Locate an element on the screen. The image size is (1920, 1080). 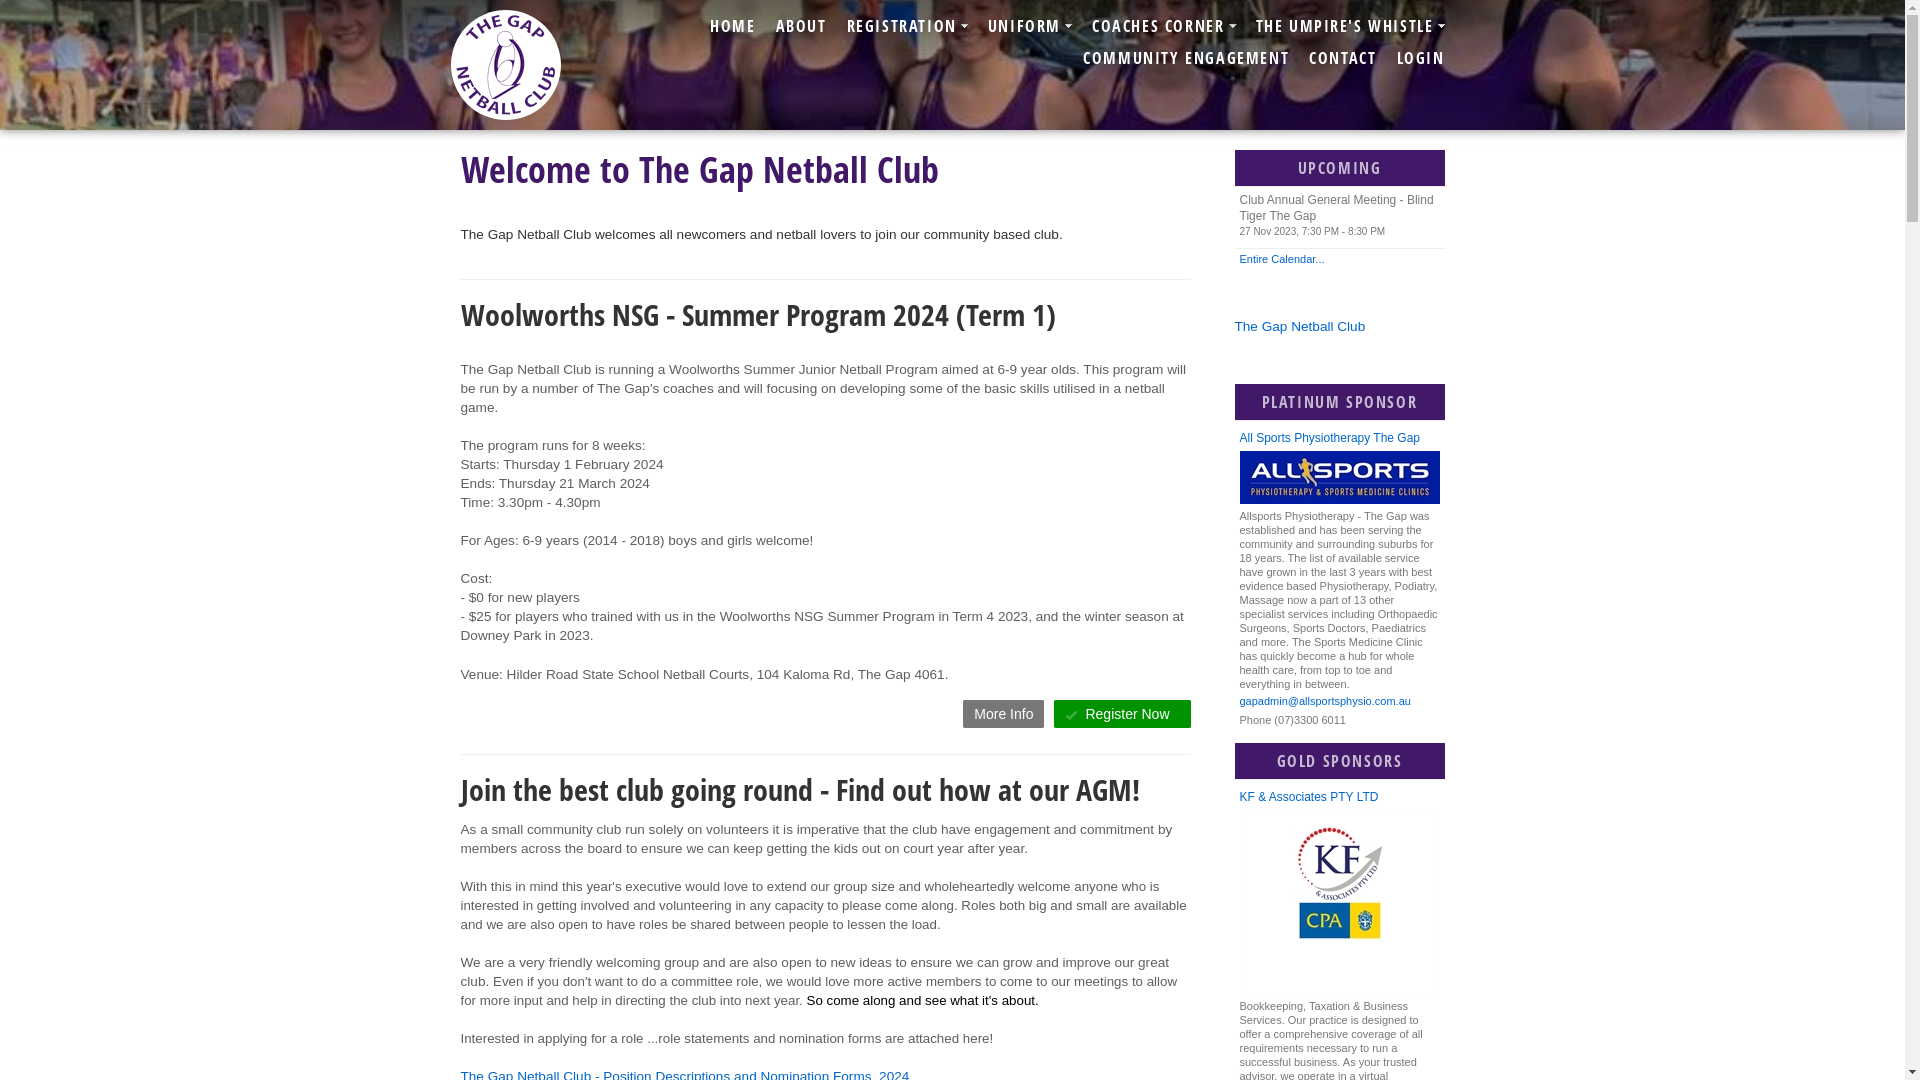
Register Now is located at coordinates (1122, 714).